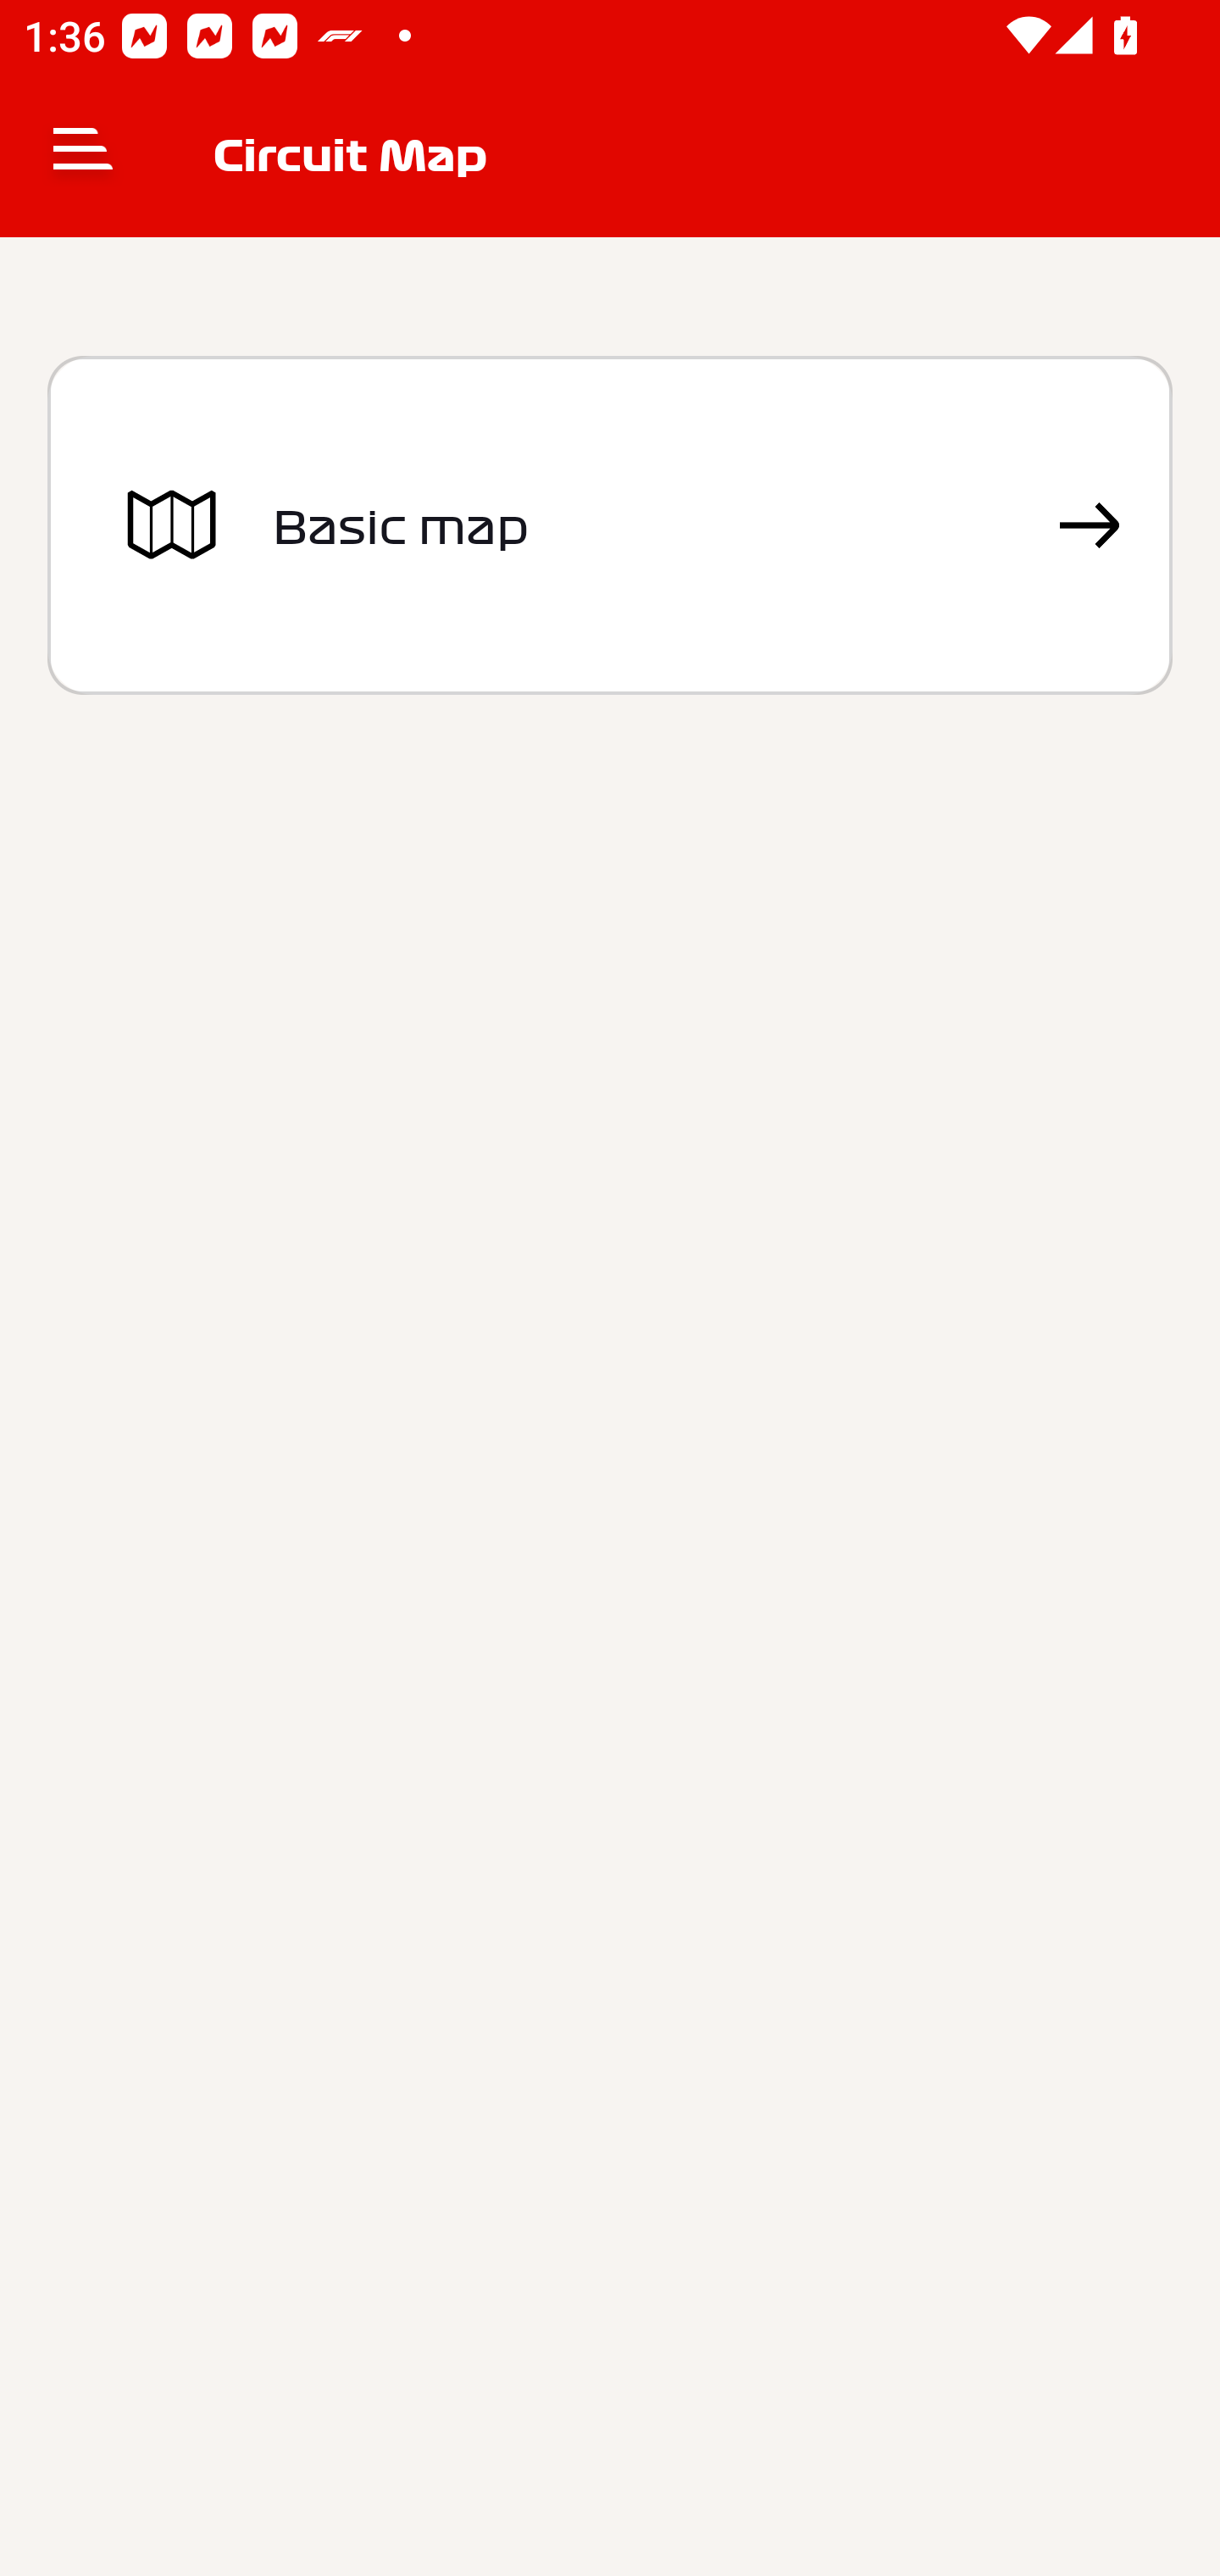 The height and width of the screenshot is (2576, 1220). I want to click on Navigate up, so click(83, 154).